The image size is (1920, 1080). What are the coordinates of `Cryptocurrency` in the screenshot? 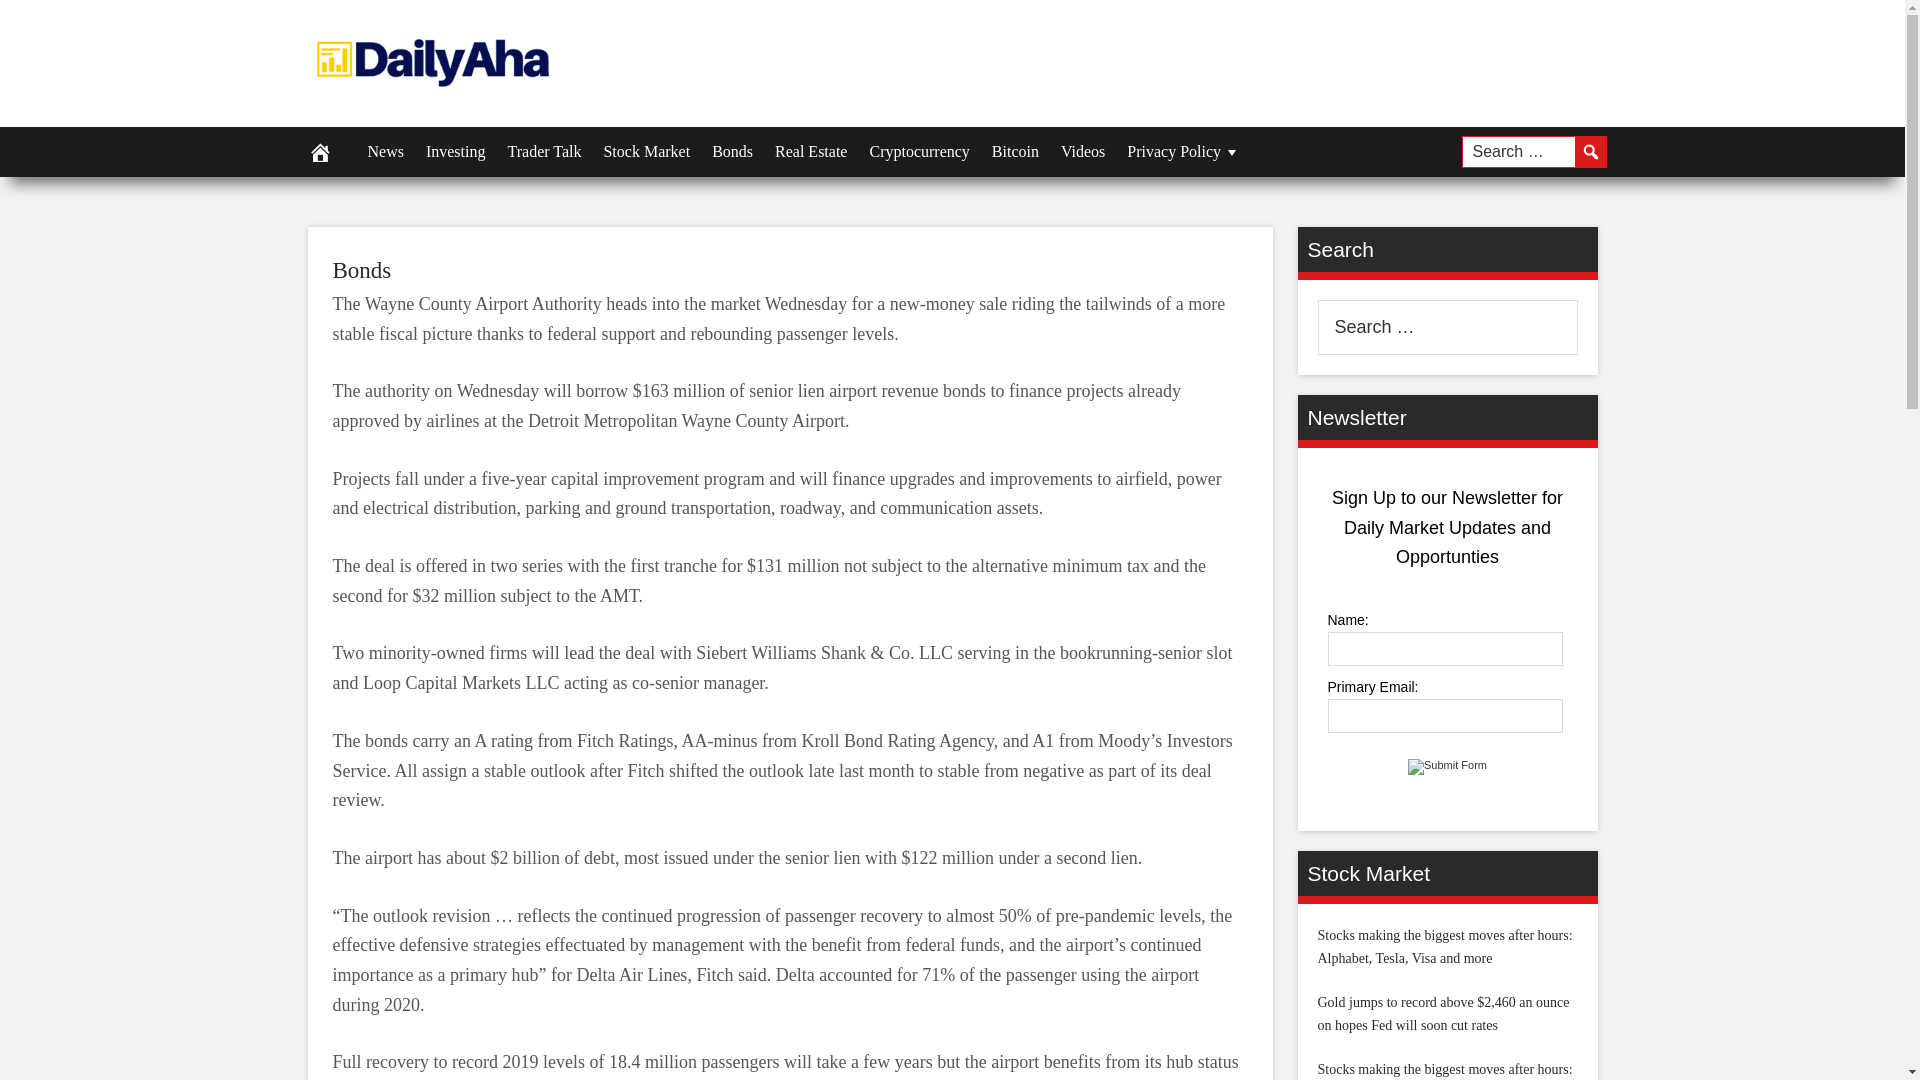 It's located at (918, 152).